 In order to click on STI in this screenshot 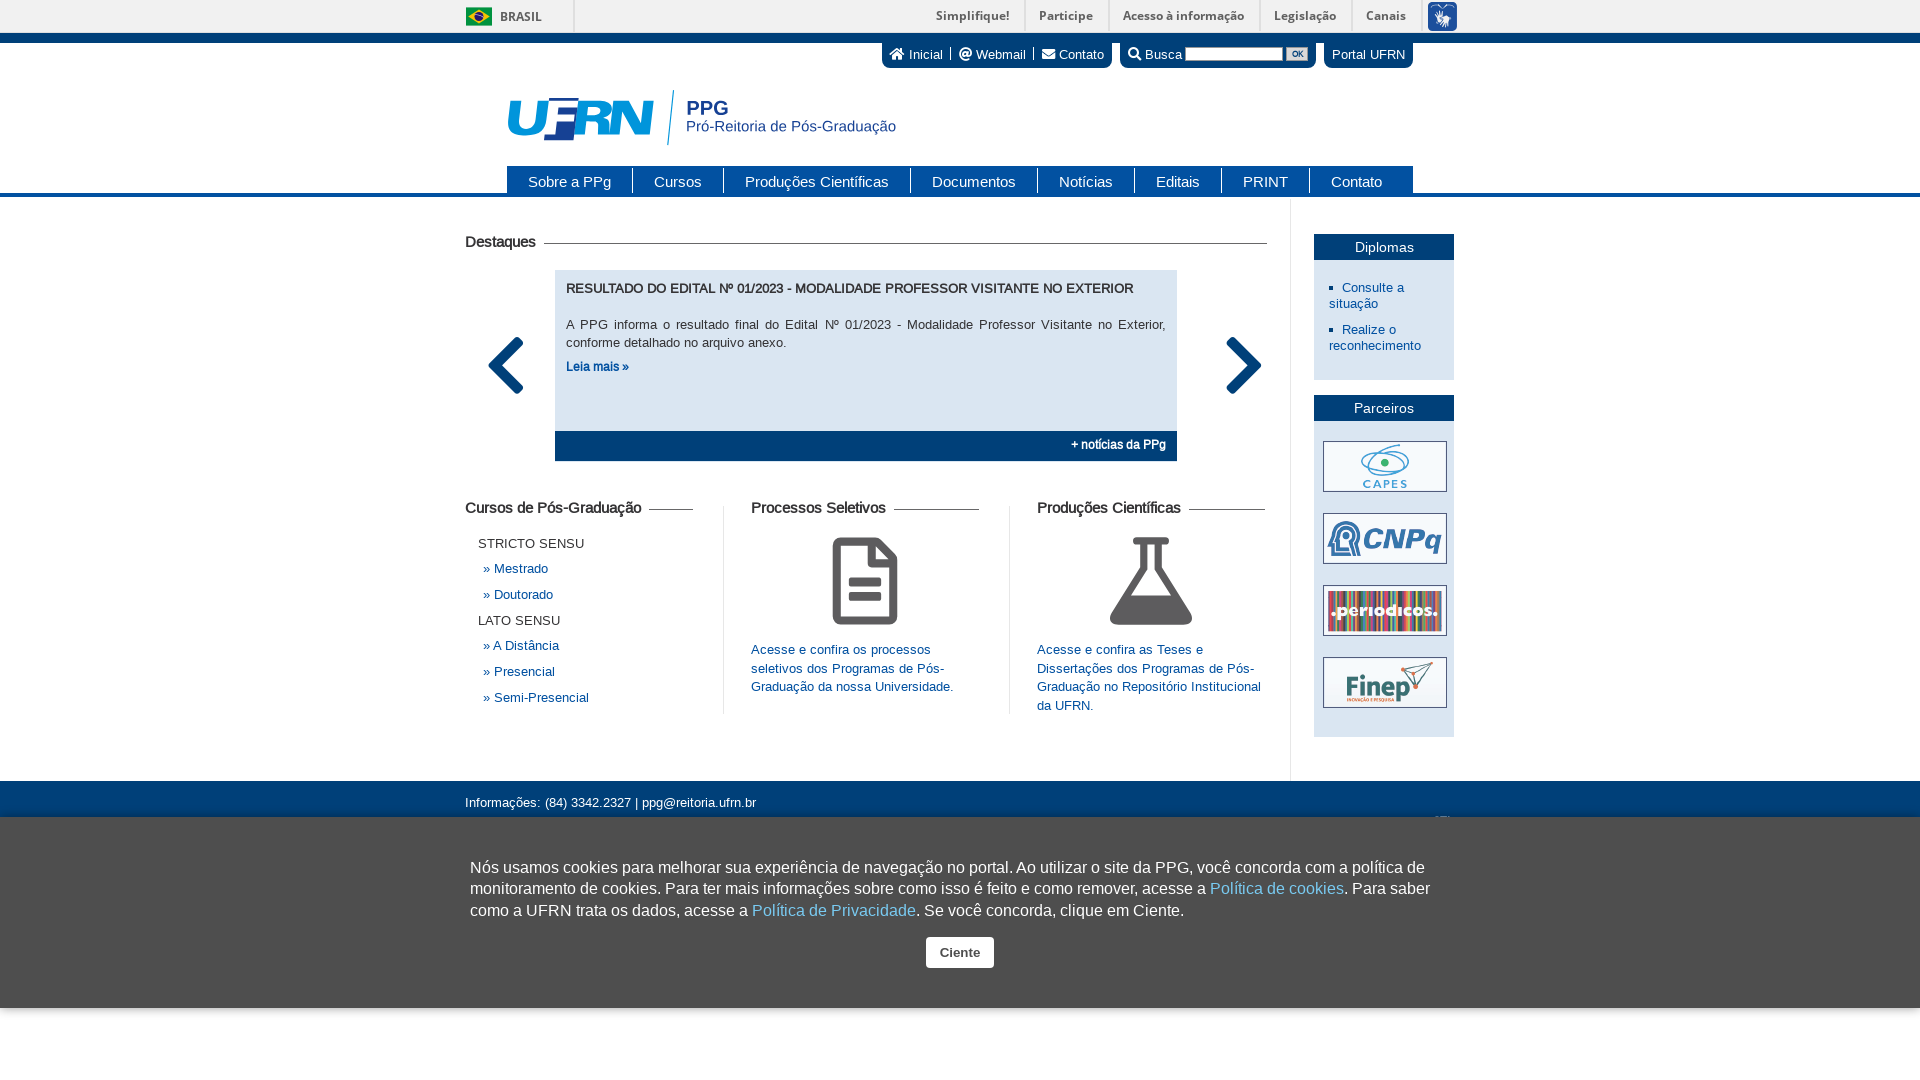, I will do `click(1442, 821)`.